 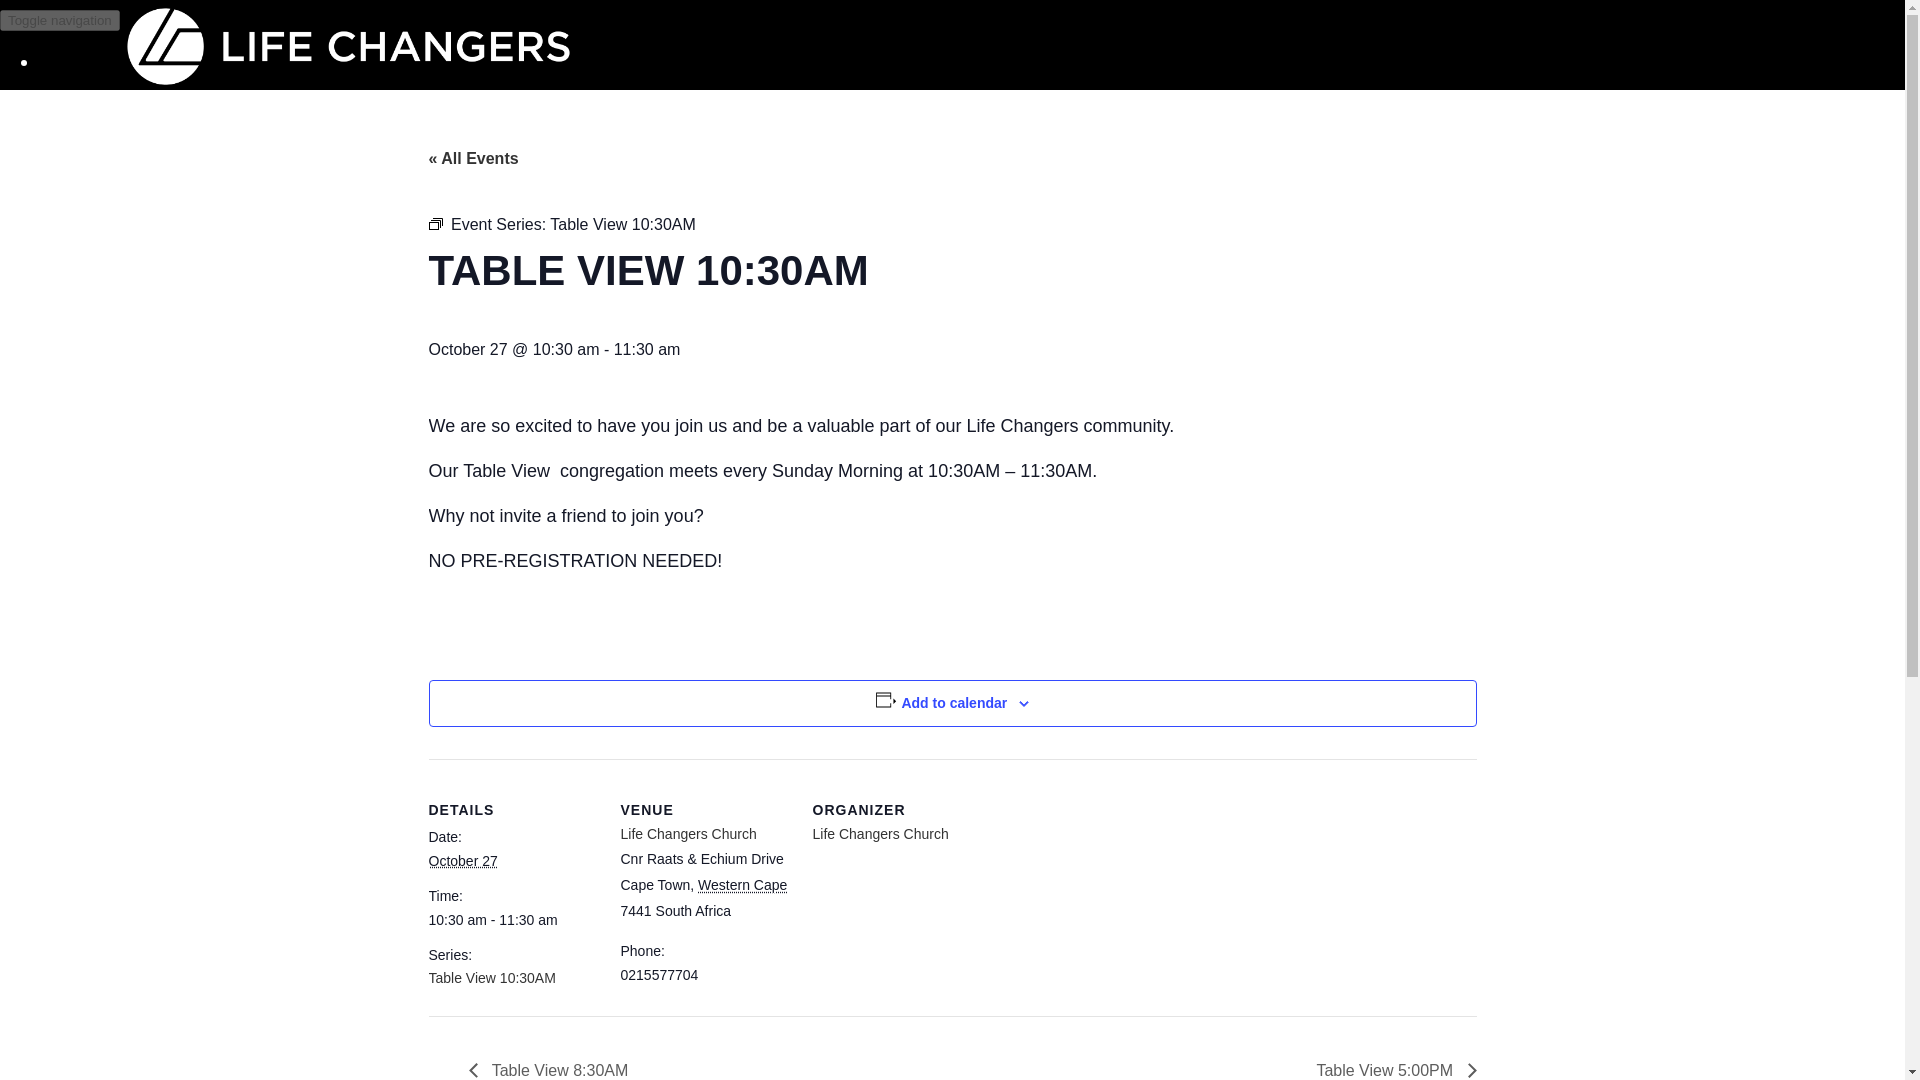 I want to click on Event Series:, so click(x=434, y=224).